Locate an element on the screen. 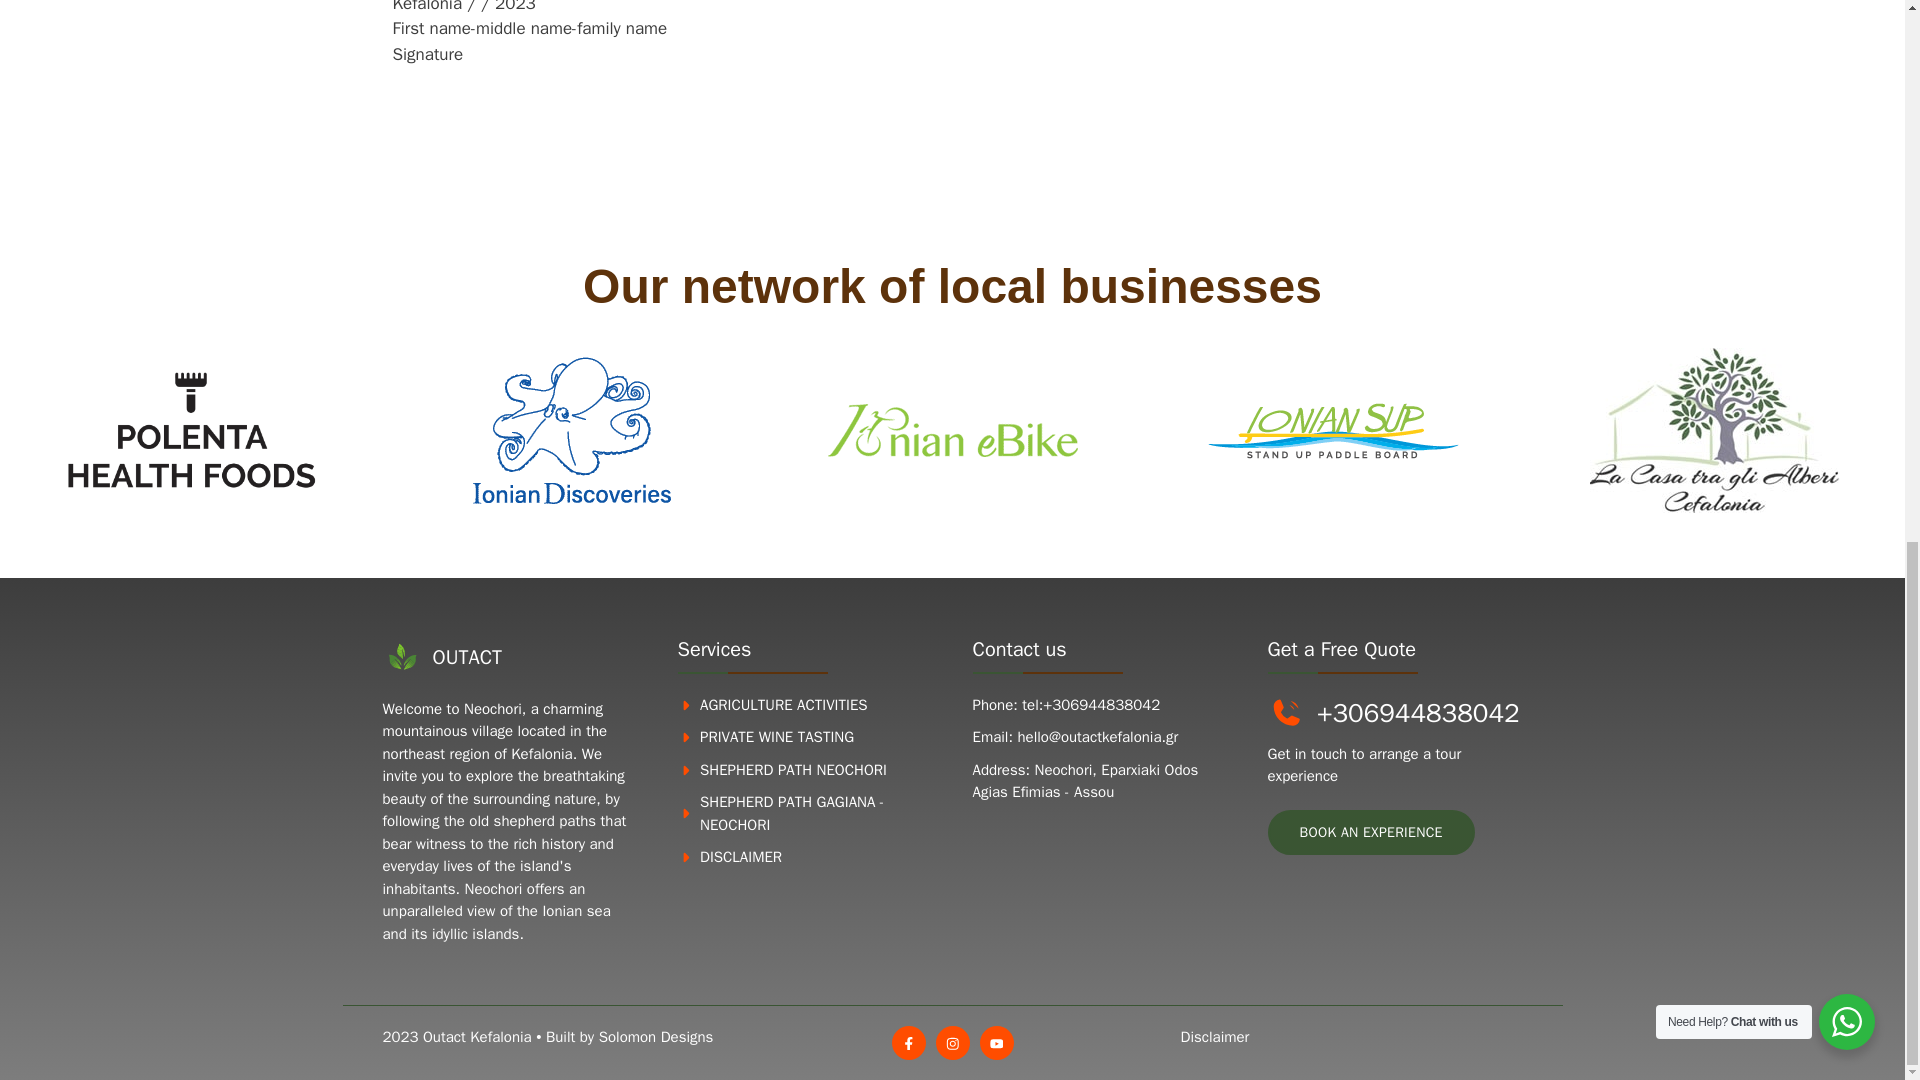 This screenshot has width=1920, height=1080. DISCLAIMER is located at coordinates (740, 856).